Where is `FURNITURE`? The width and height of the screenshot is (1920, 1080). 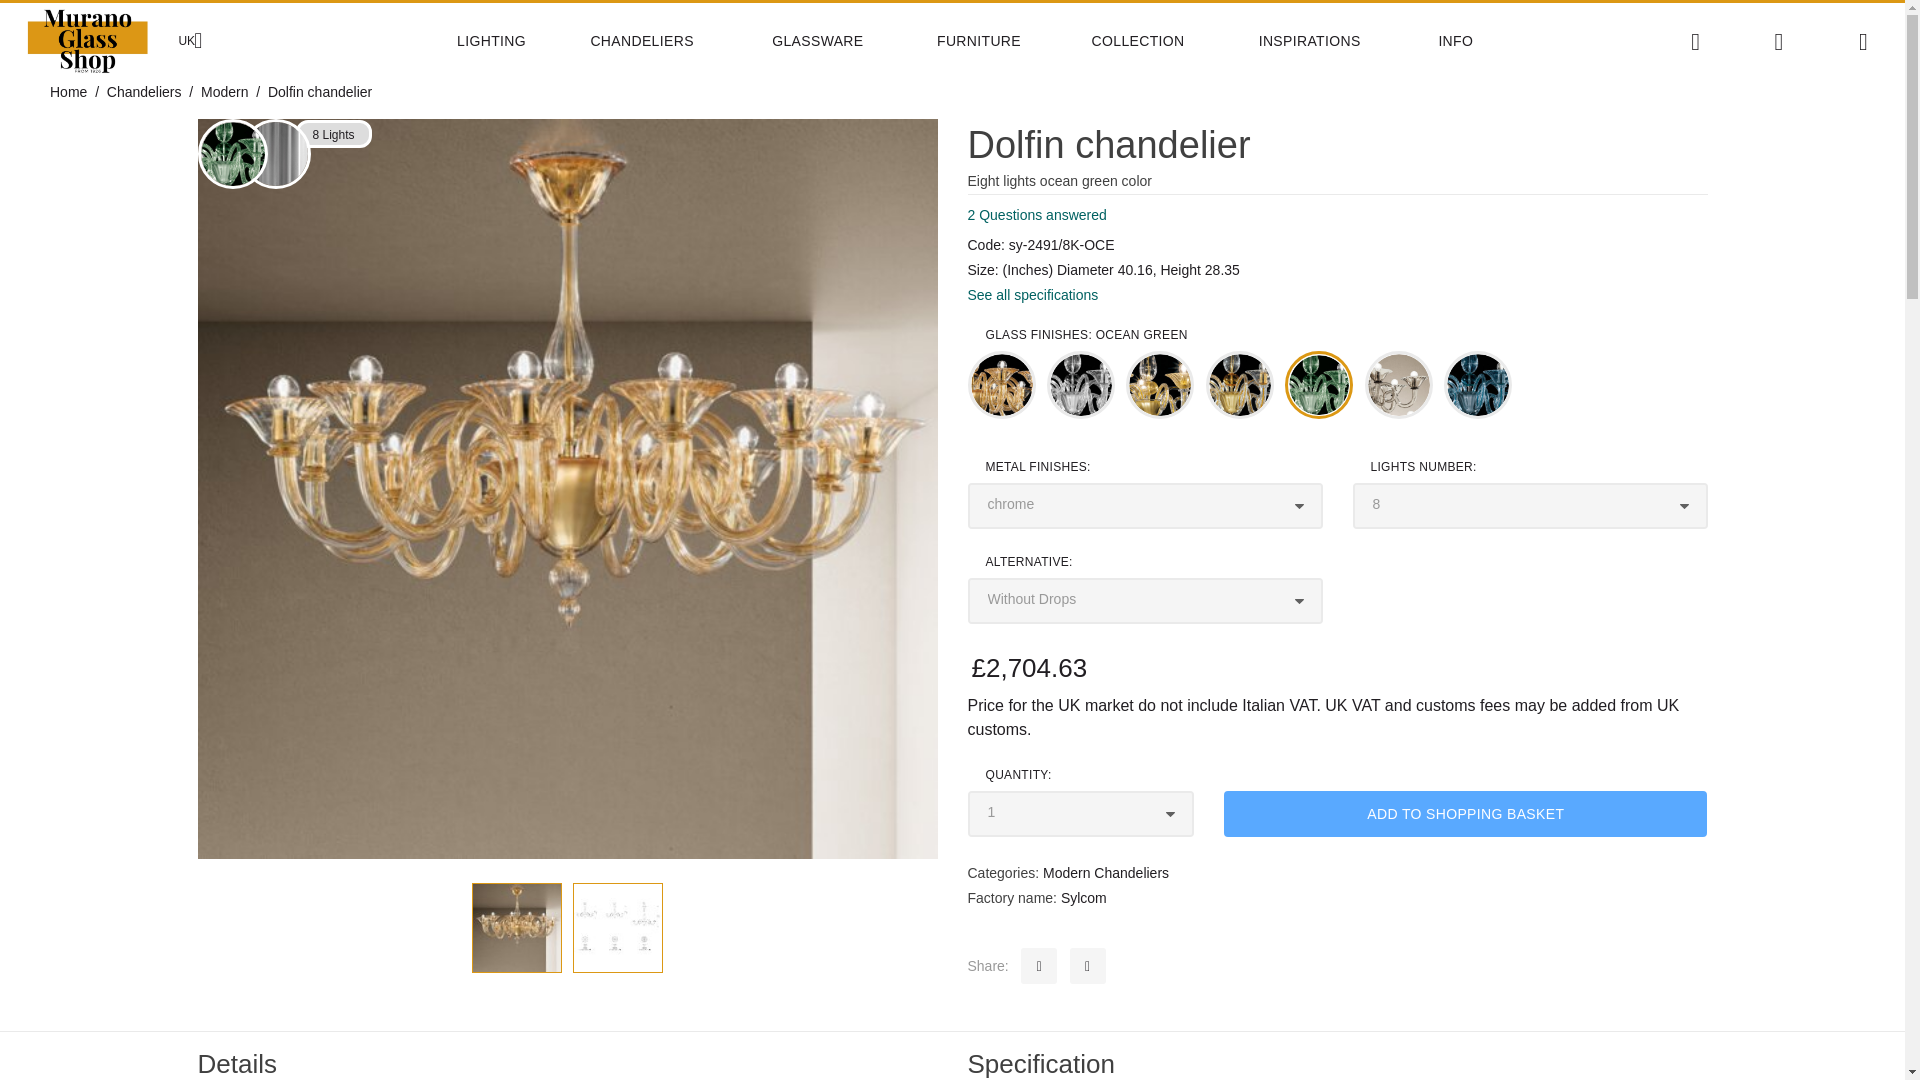
FURNITURE is located at coordinates (1001, 41).